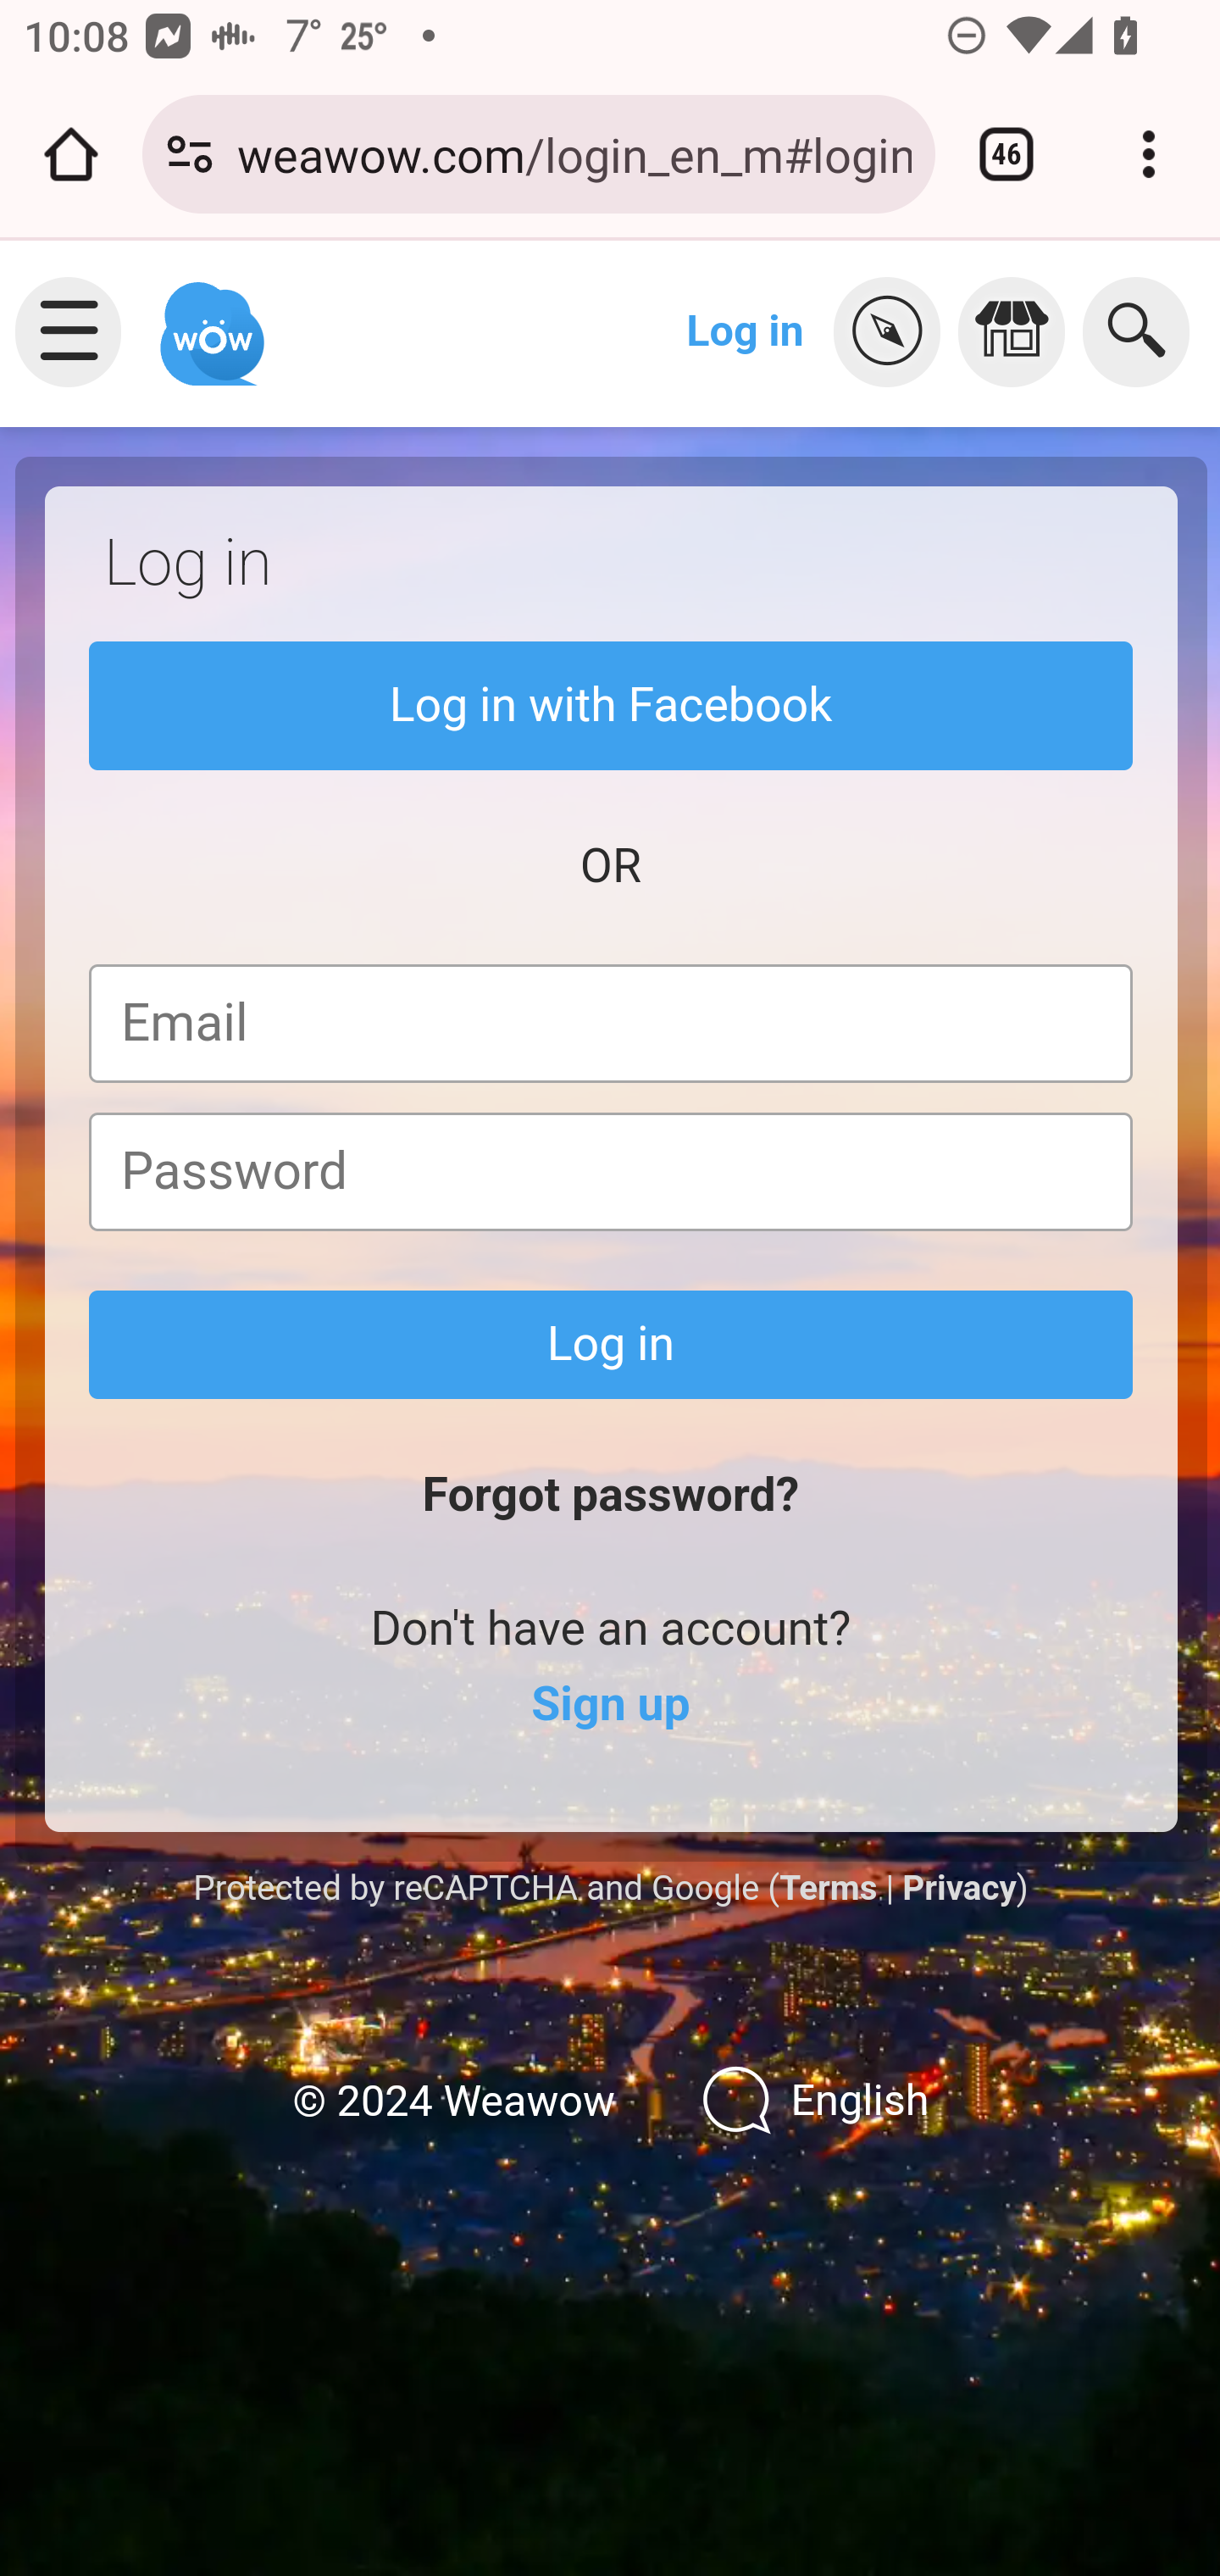  Describe the element at coordinates (453, 2101) in the screenshot. I see `© 2024 Weawow` at that location.